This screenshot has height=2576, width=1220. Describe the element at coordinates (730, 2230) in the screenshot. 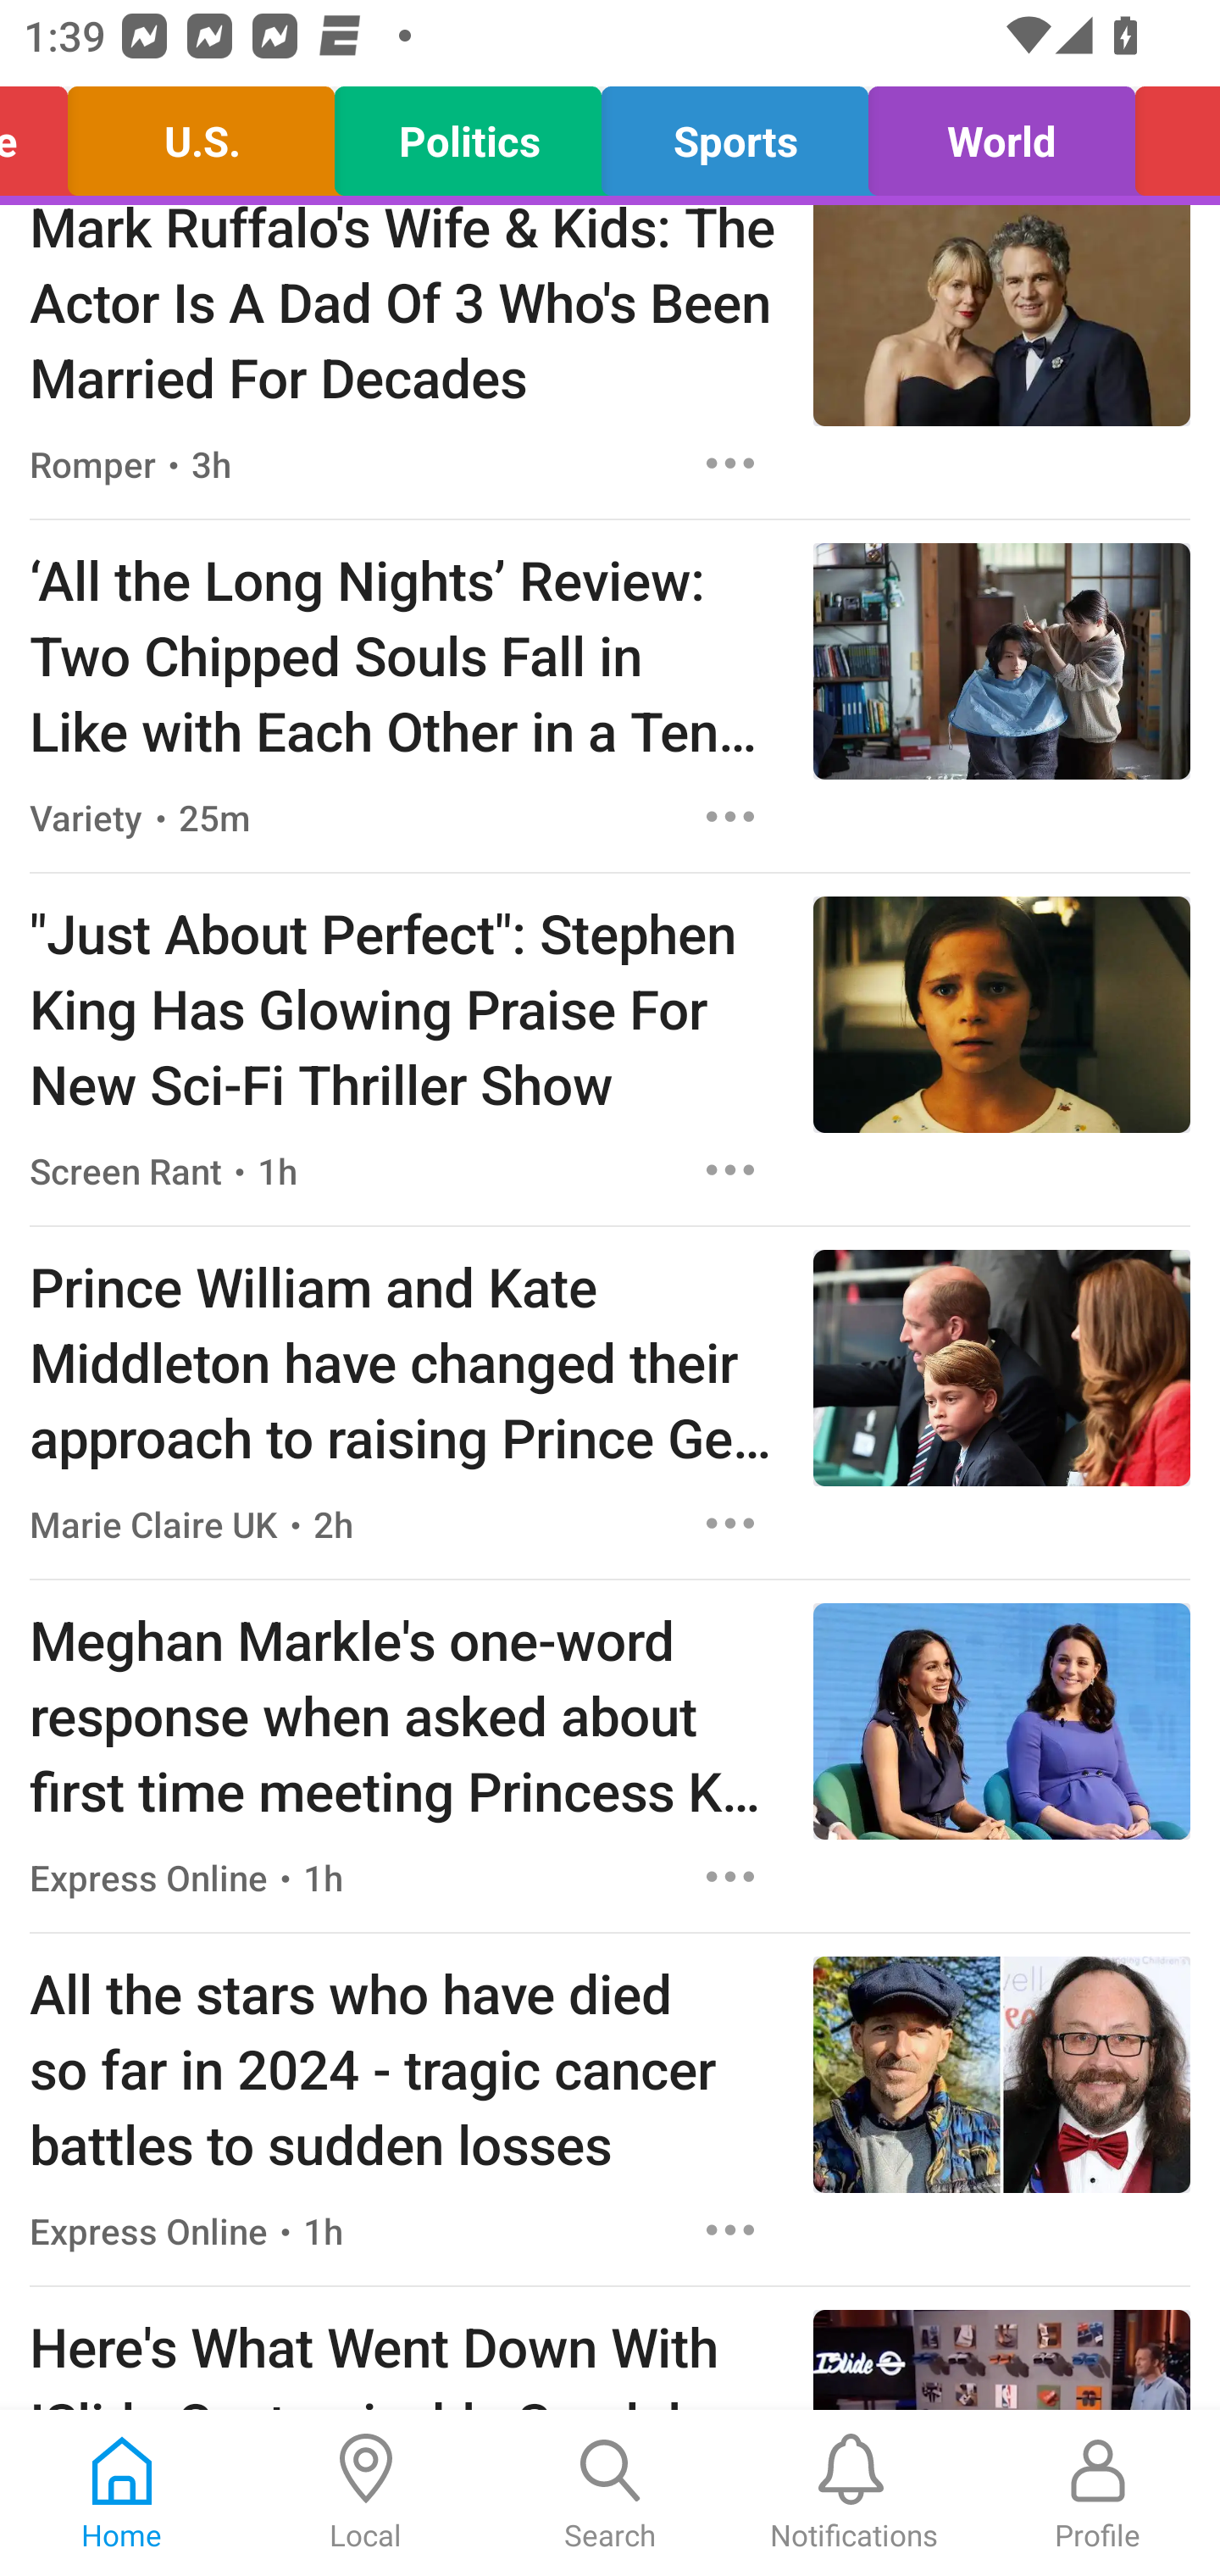

I see `Options` at that location.